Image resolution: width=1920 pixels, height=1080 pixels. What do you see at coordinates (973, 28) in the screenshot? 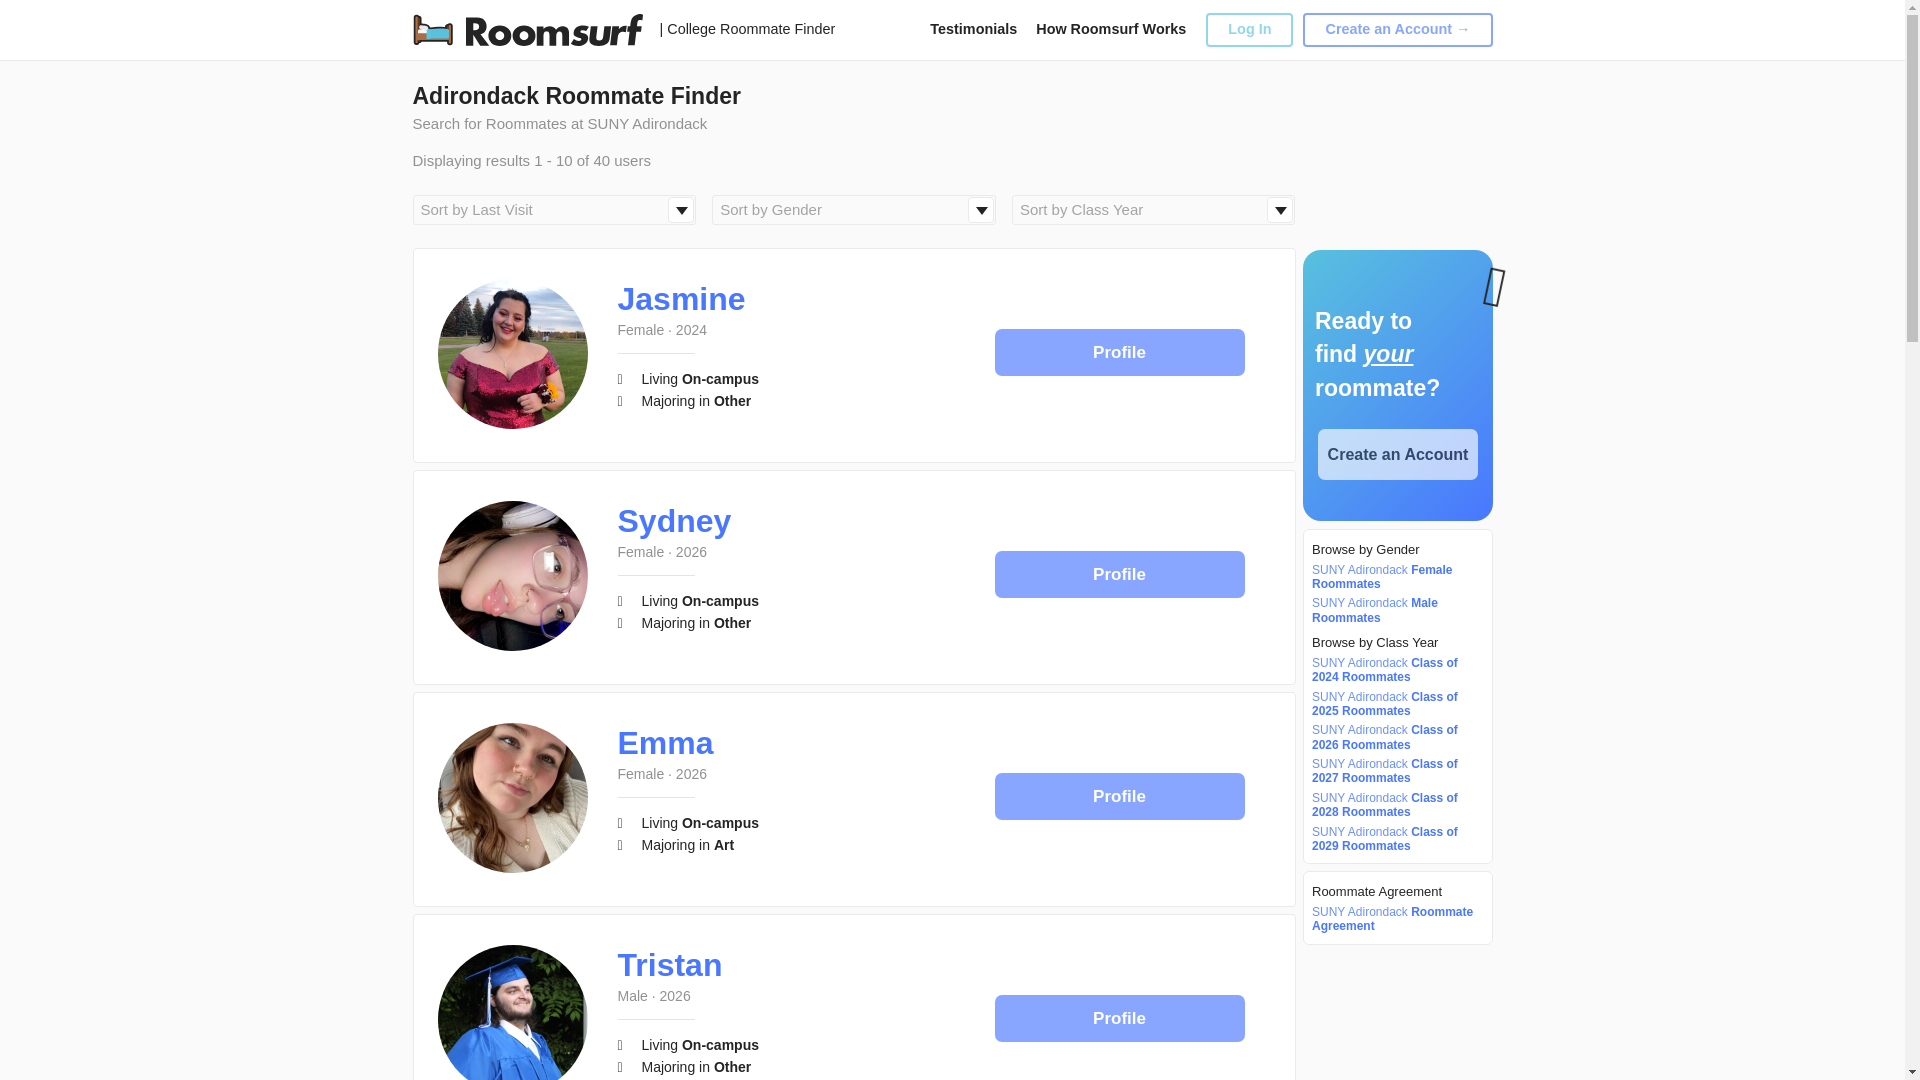
I see `Testimonials` at bounding box center [973, 28].